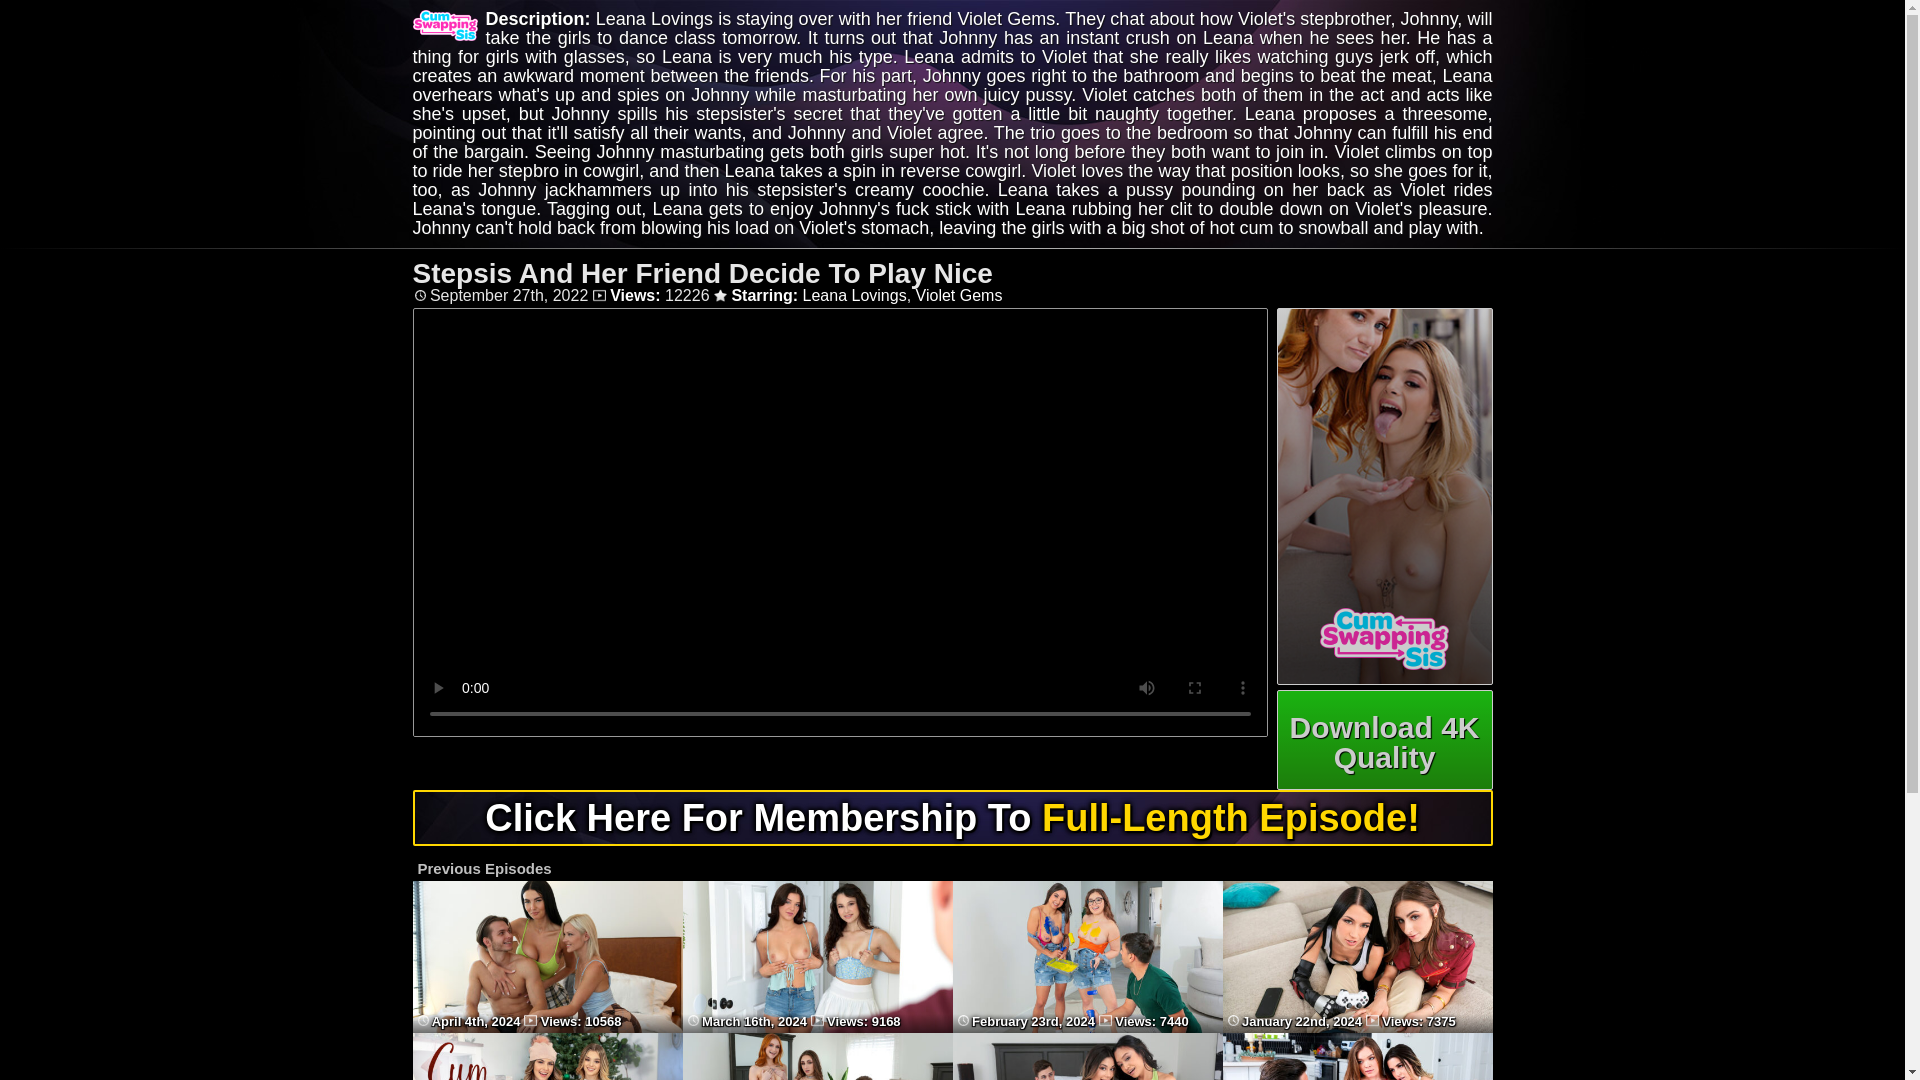 This screenshot has height=1080, width=1920. Describe the element at coordinates (958, 295) in the screenshot. I see `Violet Gems` at that location.